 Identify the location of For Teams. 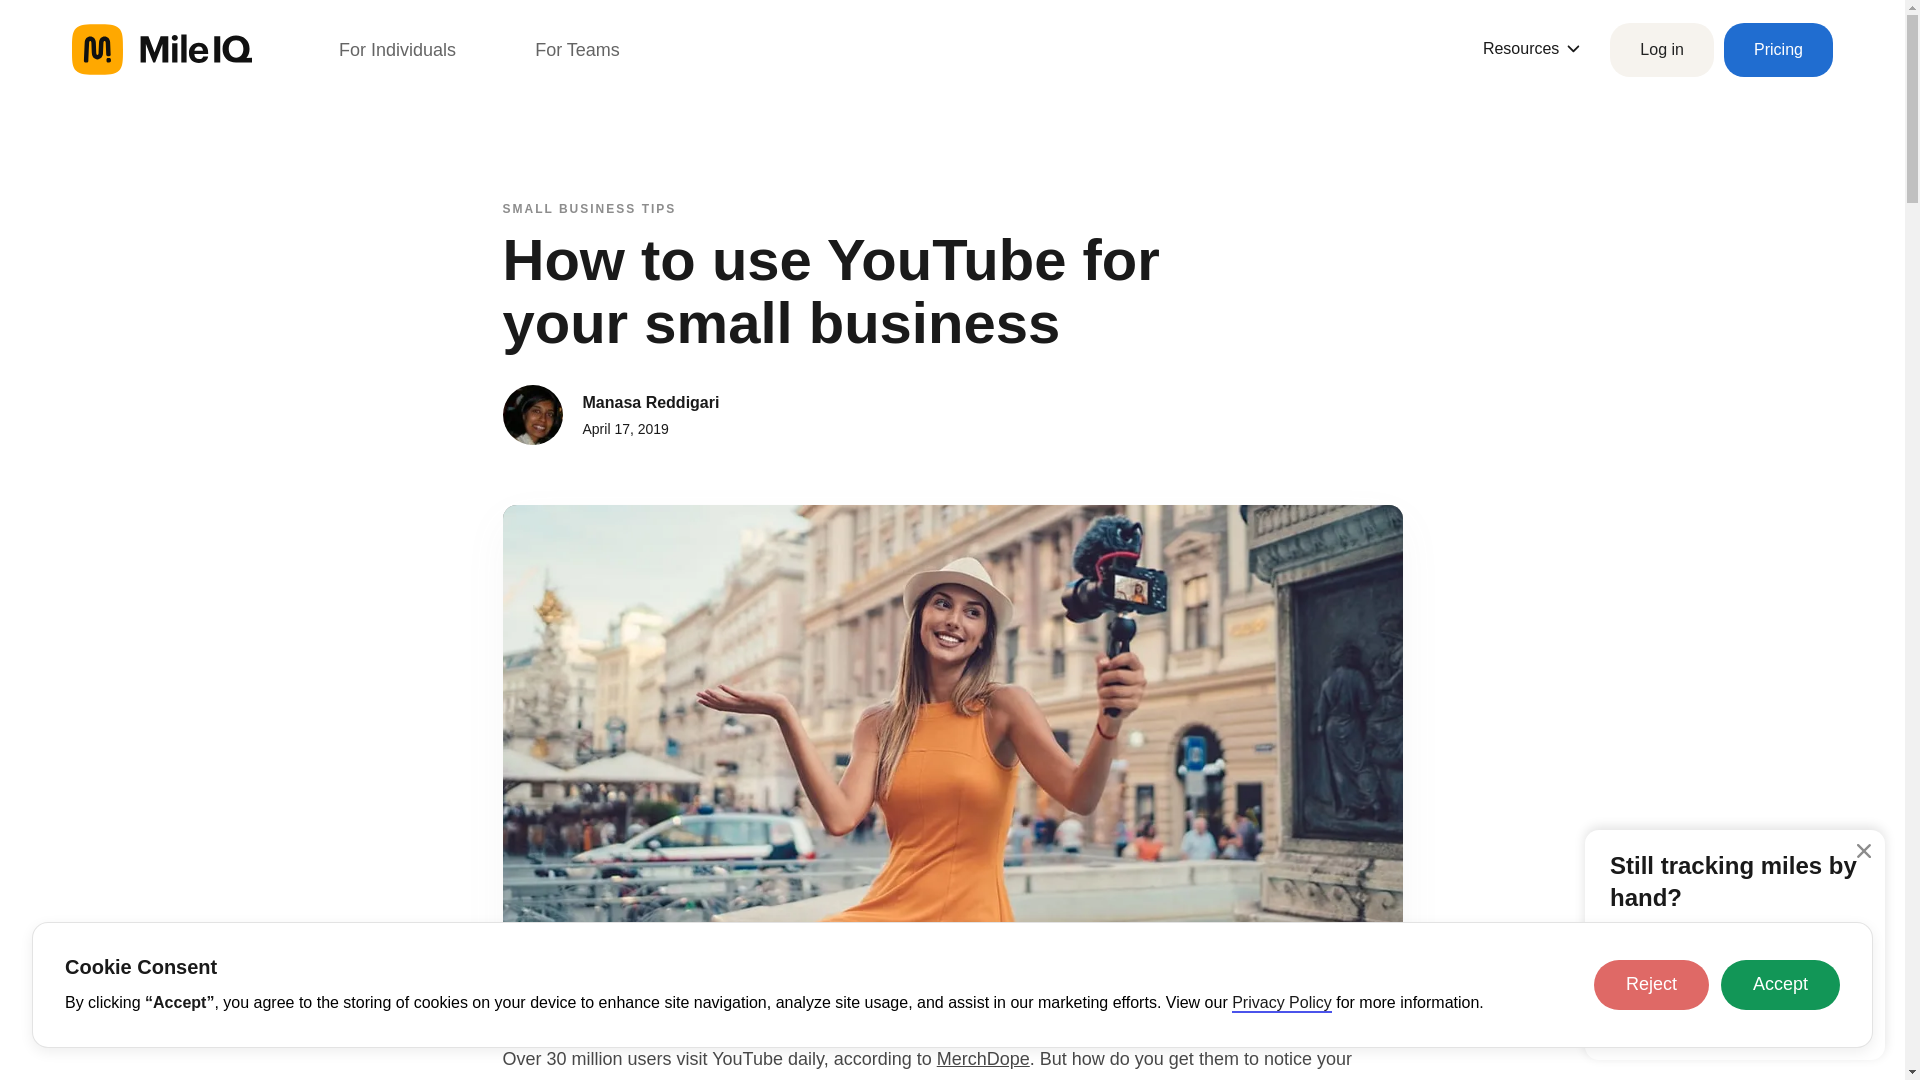
(578, 49).